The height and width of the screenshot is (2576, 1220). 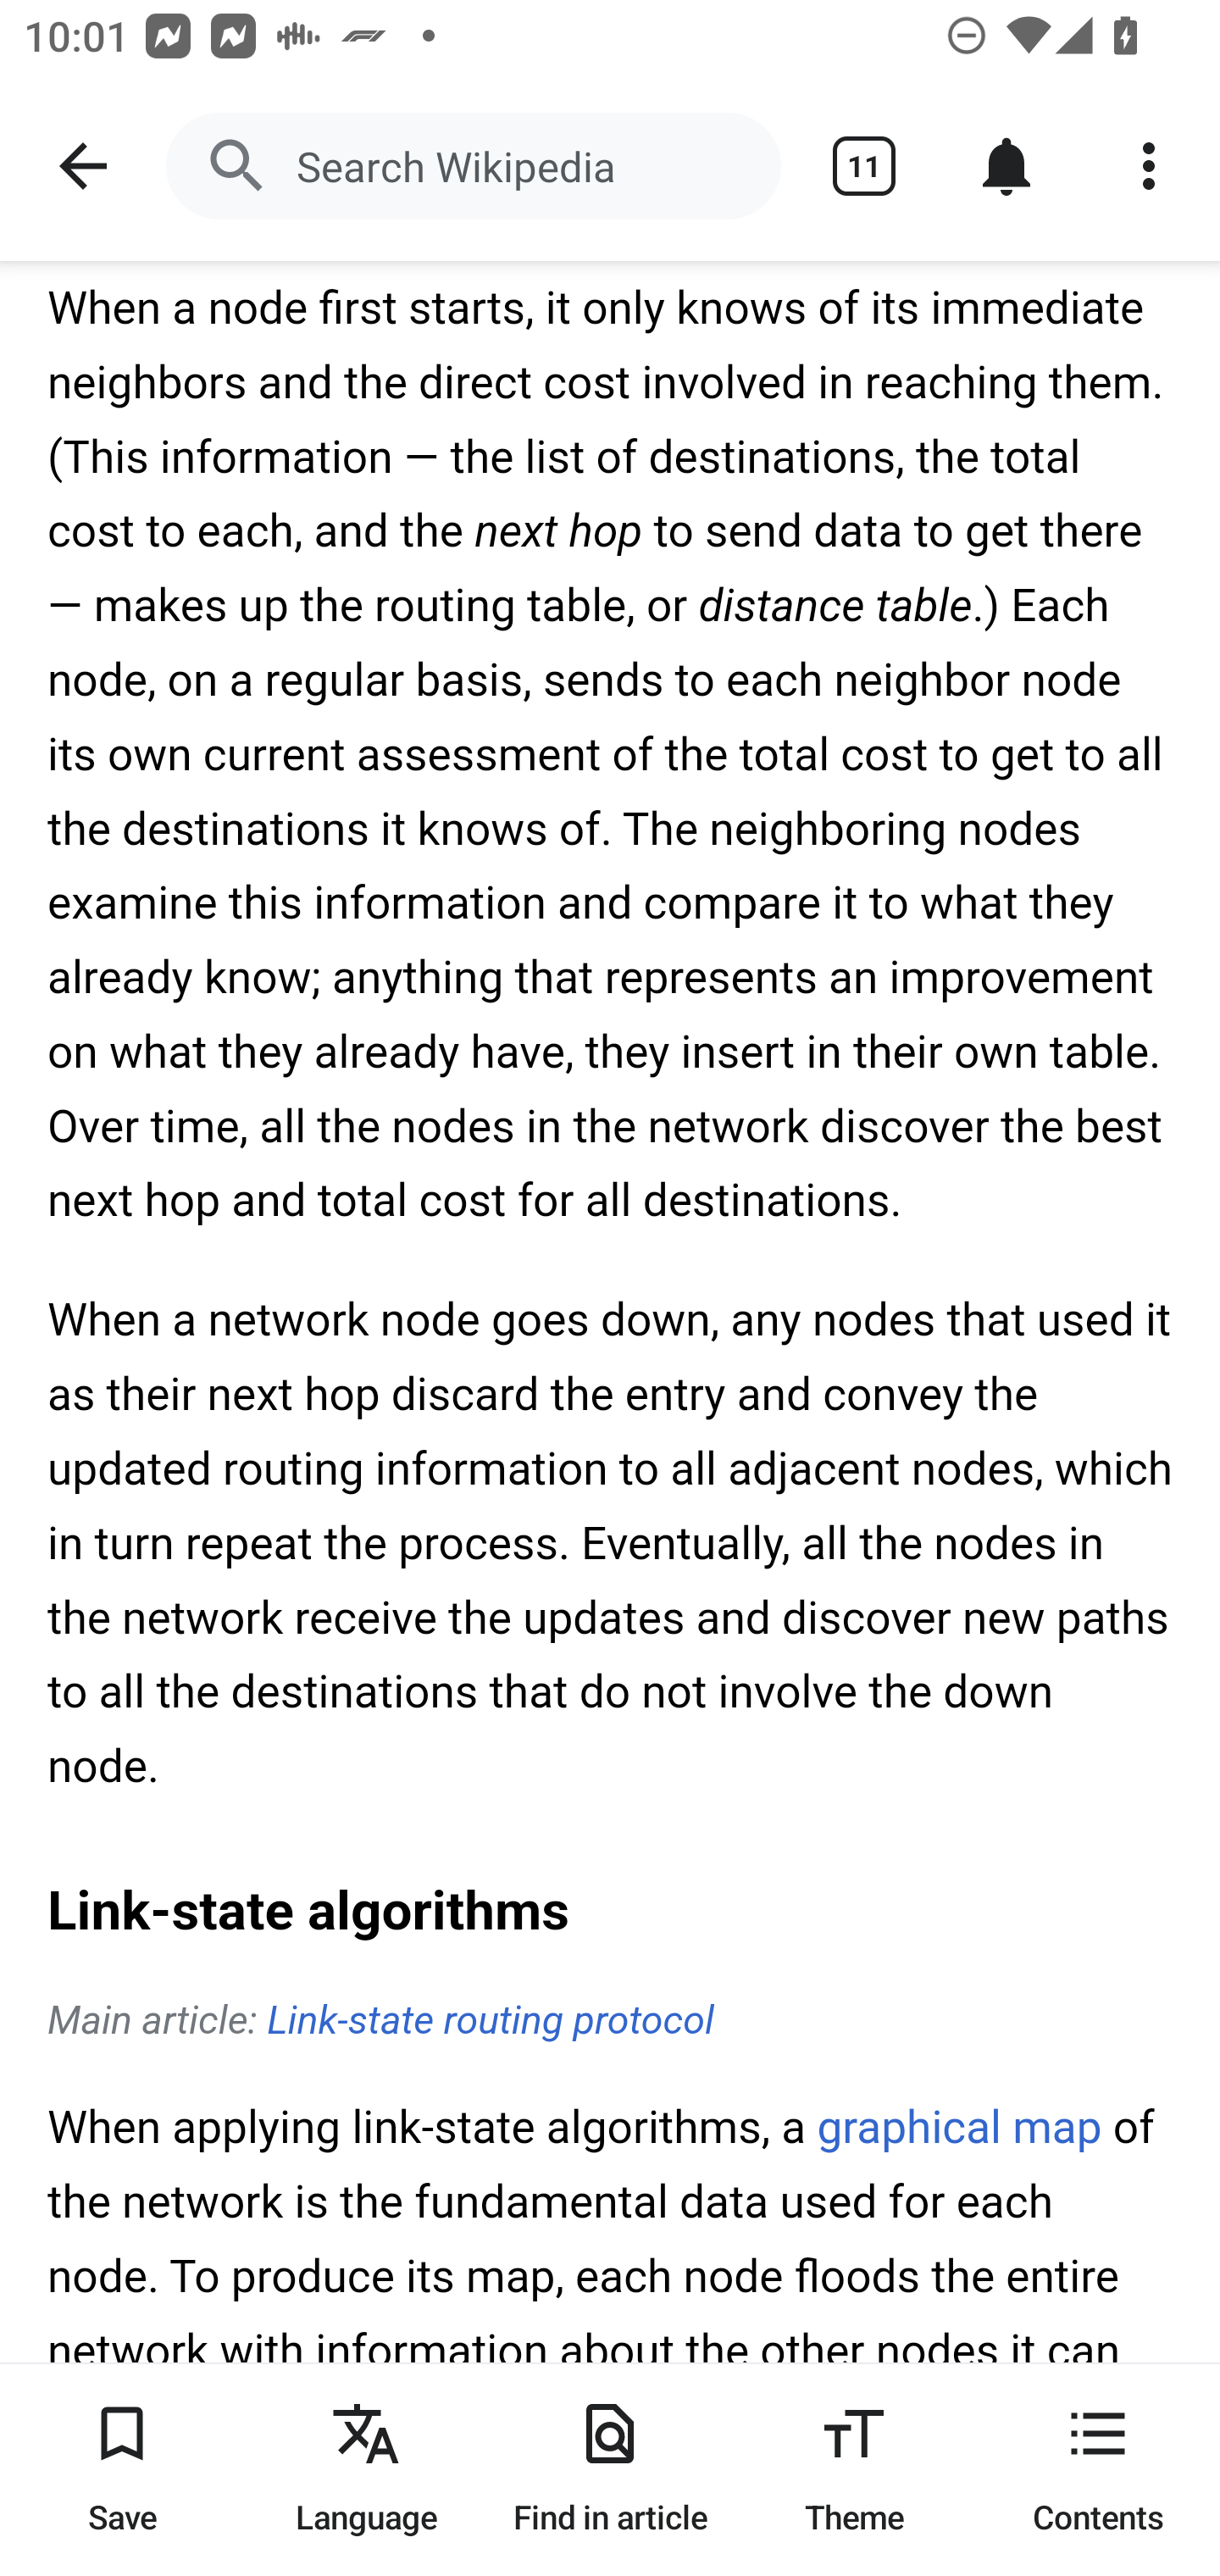 I want to click on Theme, so click(x=854, y=2469).